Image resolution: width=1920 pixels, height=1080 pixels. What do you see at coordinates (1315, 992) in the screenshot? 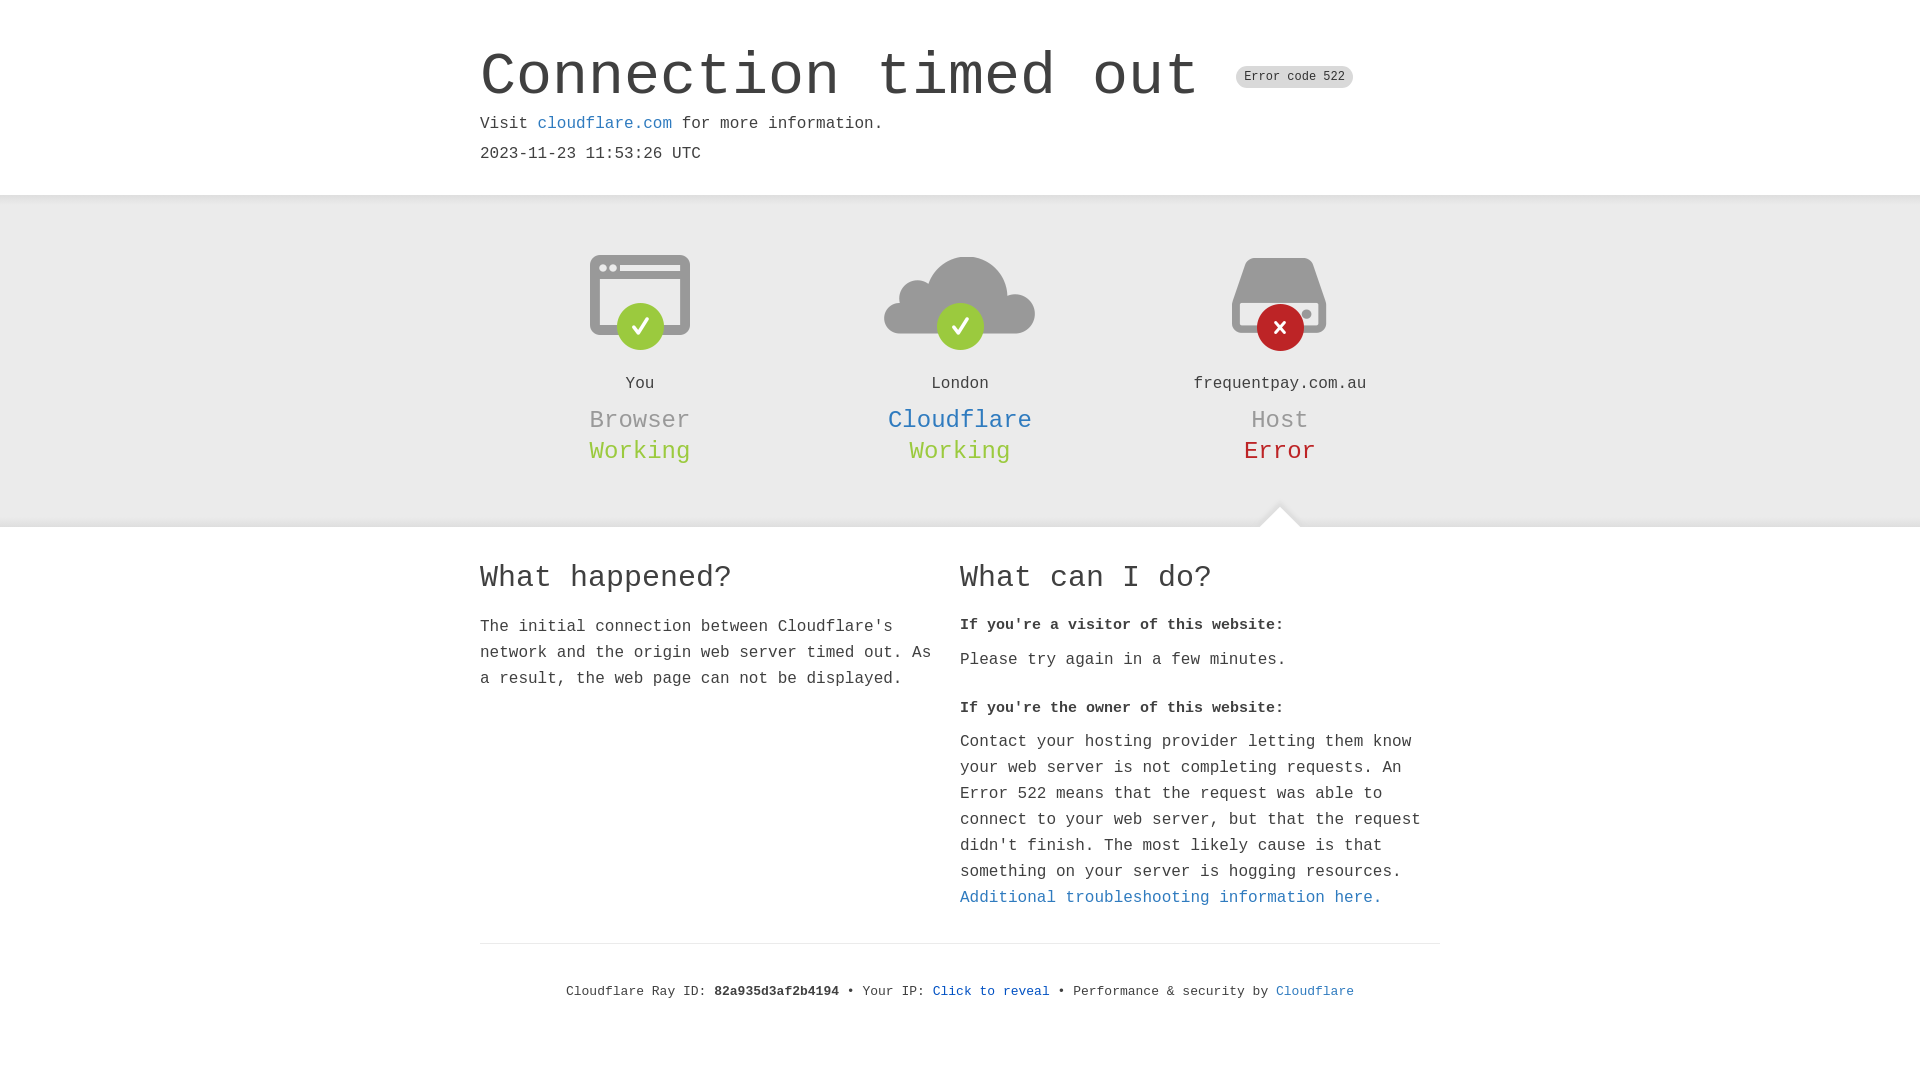
I see `Cloudflare` at bounding box center [1315, 992].